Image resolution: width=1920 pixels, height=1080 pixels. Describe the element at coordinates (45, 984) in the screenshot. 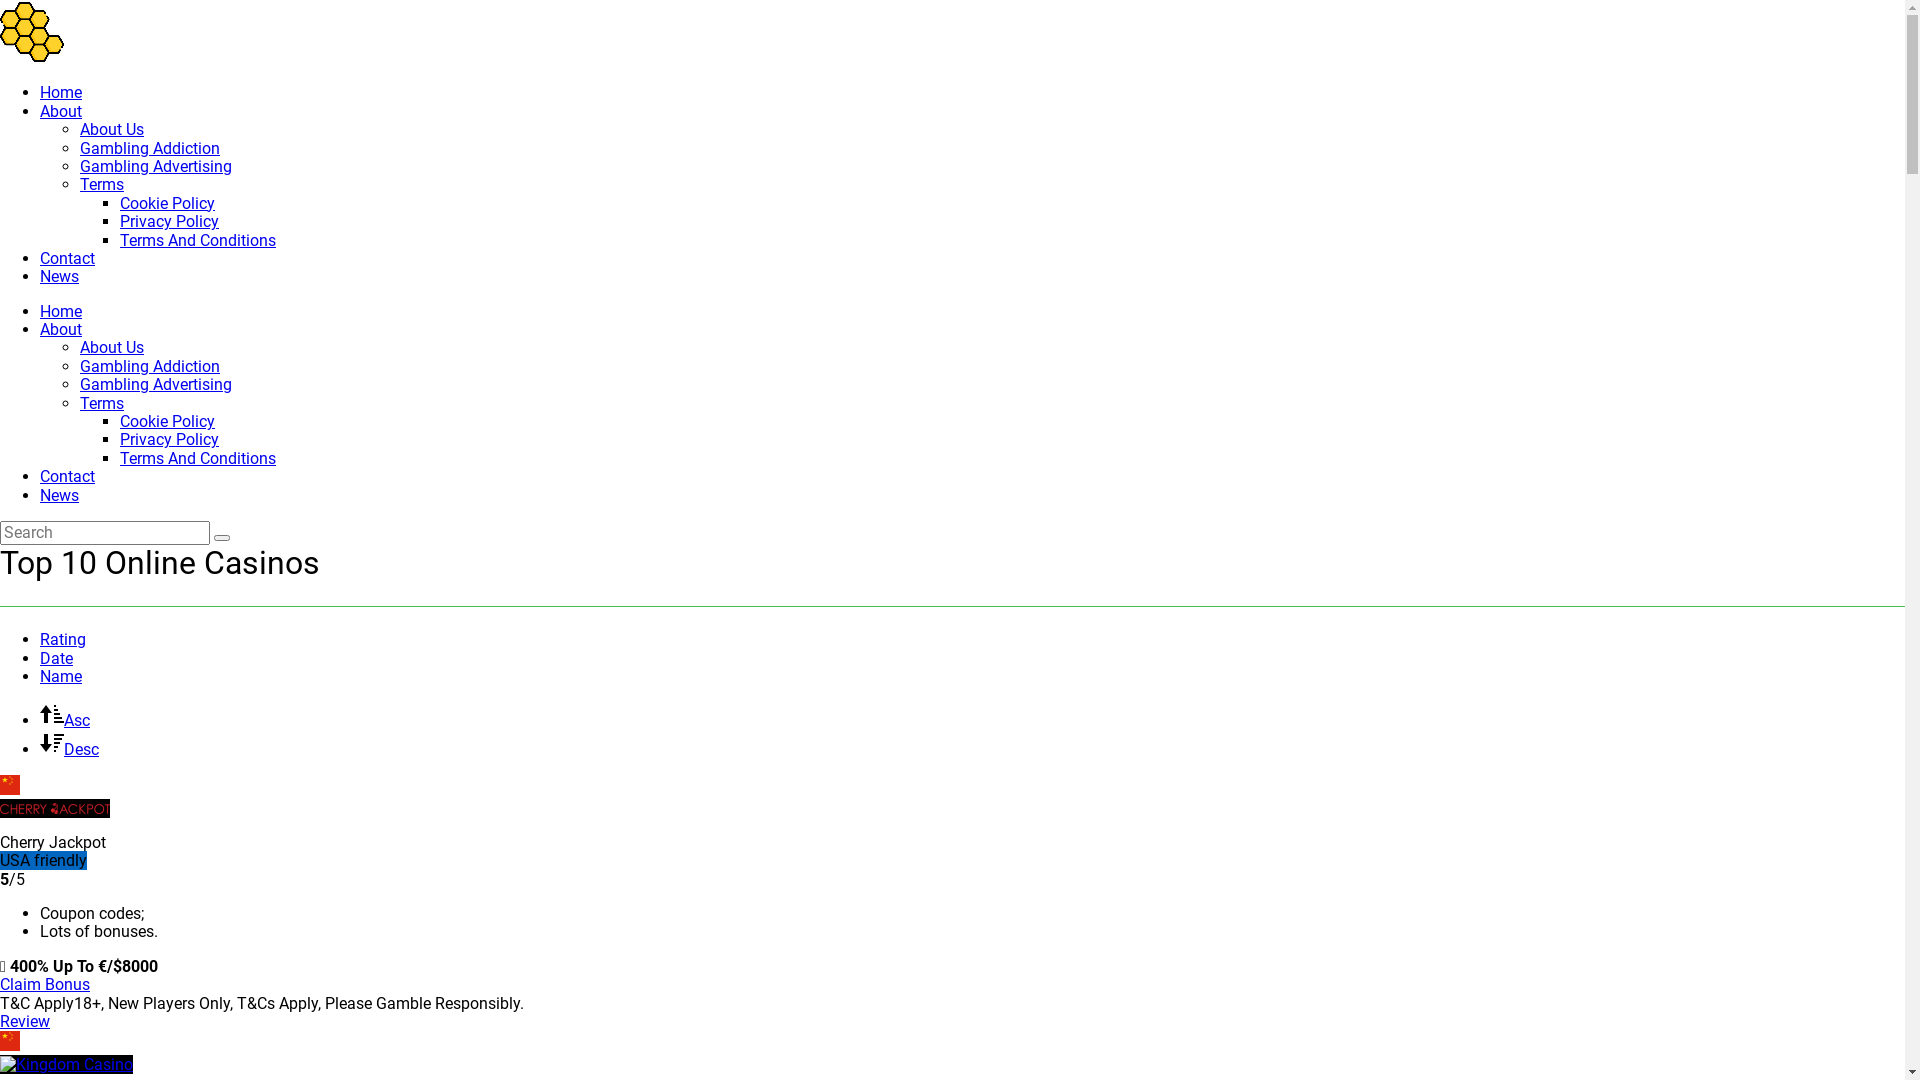

I see `Claim Bonus` at that location.